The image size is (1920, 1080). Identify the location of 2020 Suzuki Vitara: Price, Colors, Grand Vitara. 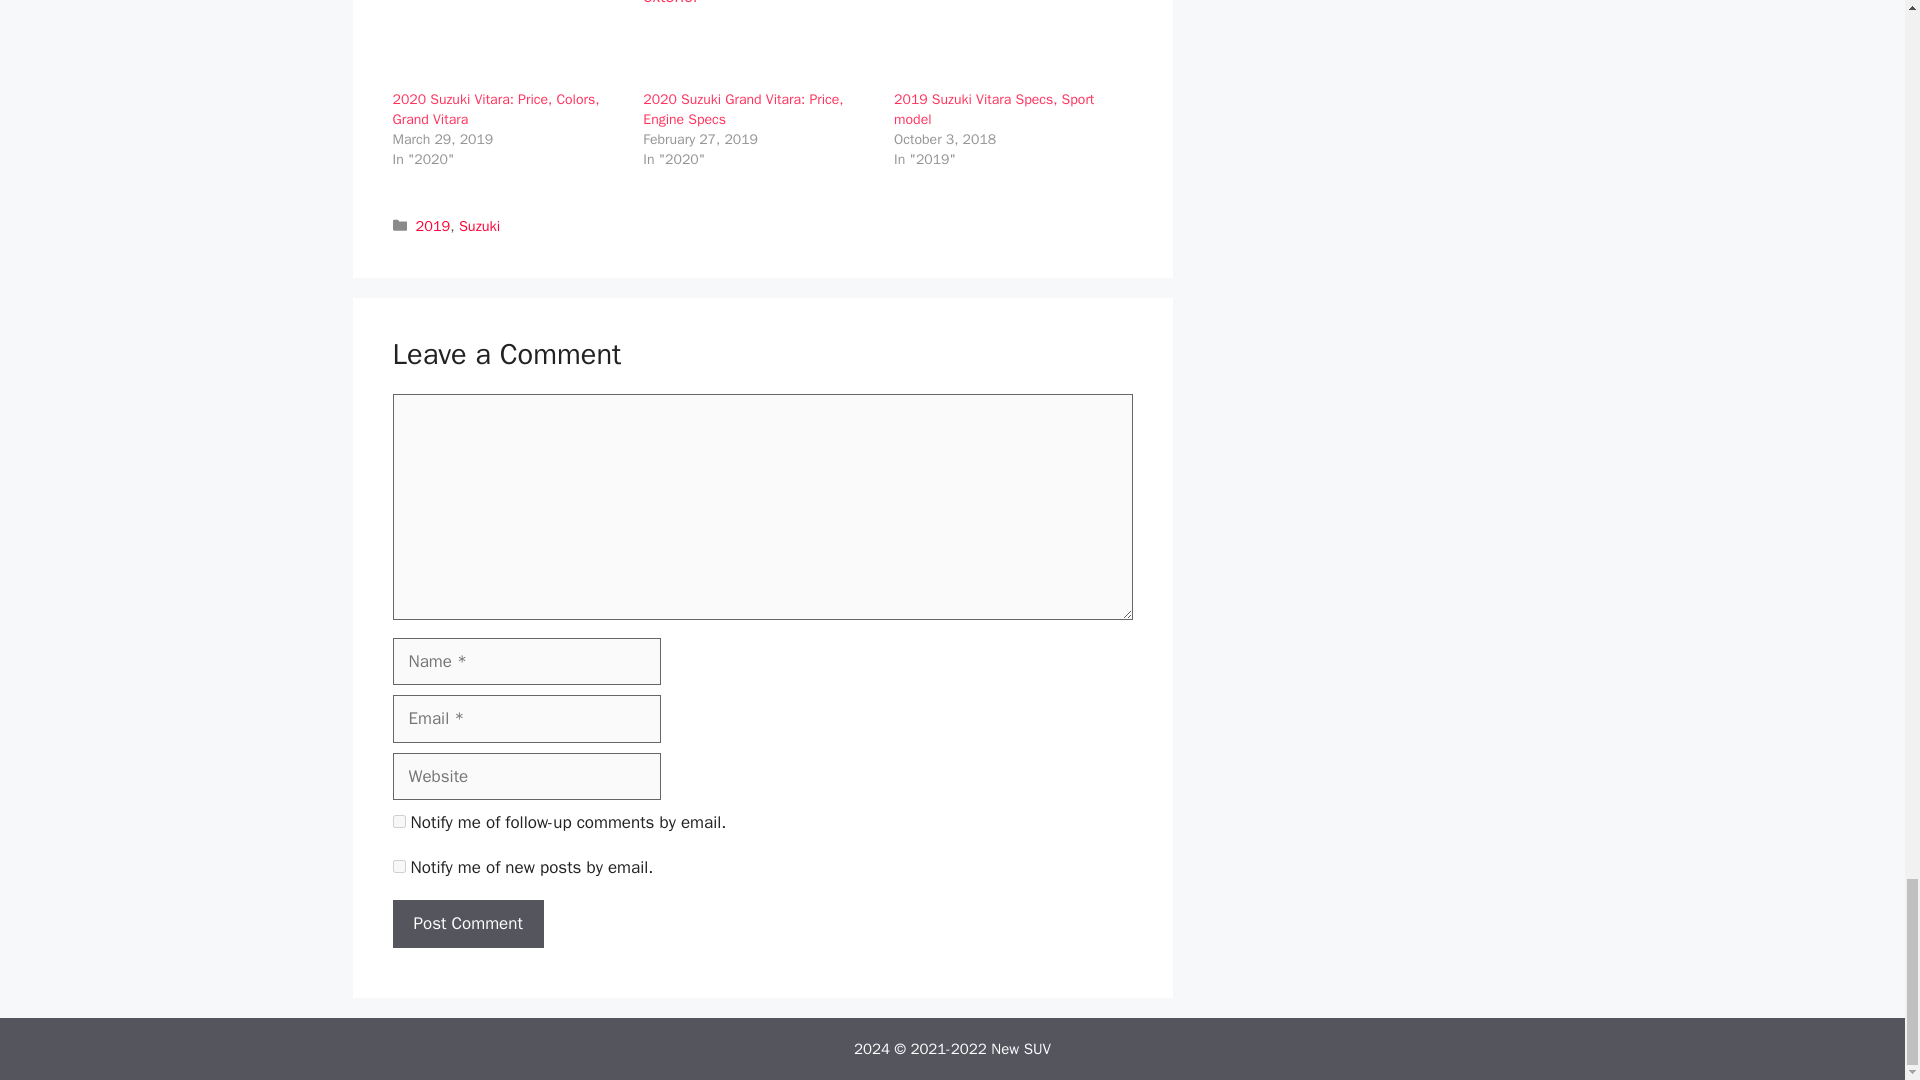
(506, 44).